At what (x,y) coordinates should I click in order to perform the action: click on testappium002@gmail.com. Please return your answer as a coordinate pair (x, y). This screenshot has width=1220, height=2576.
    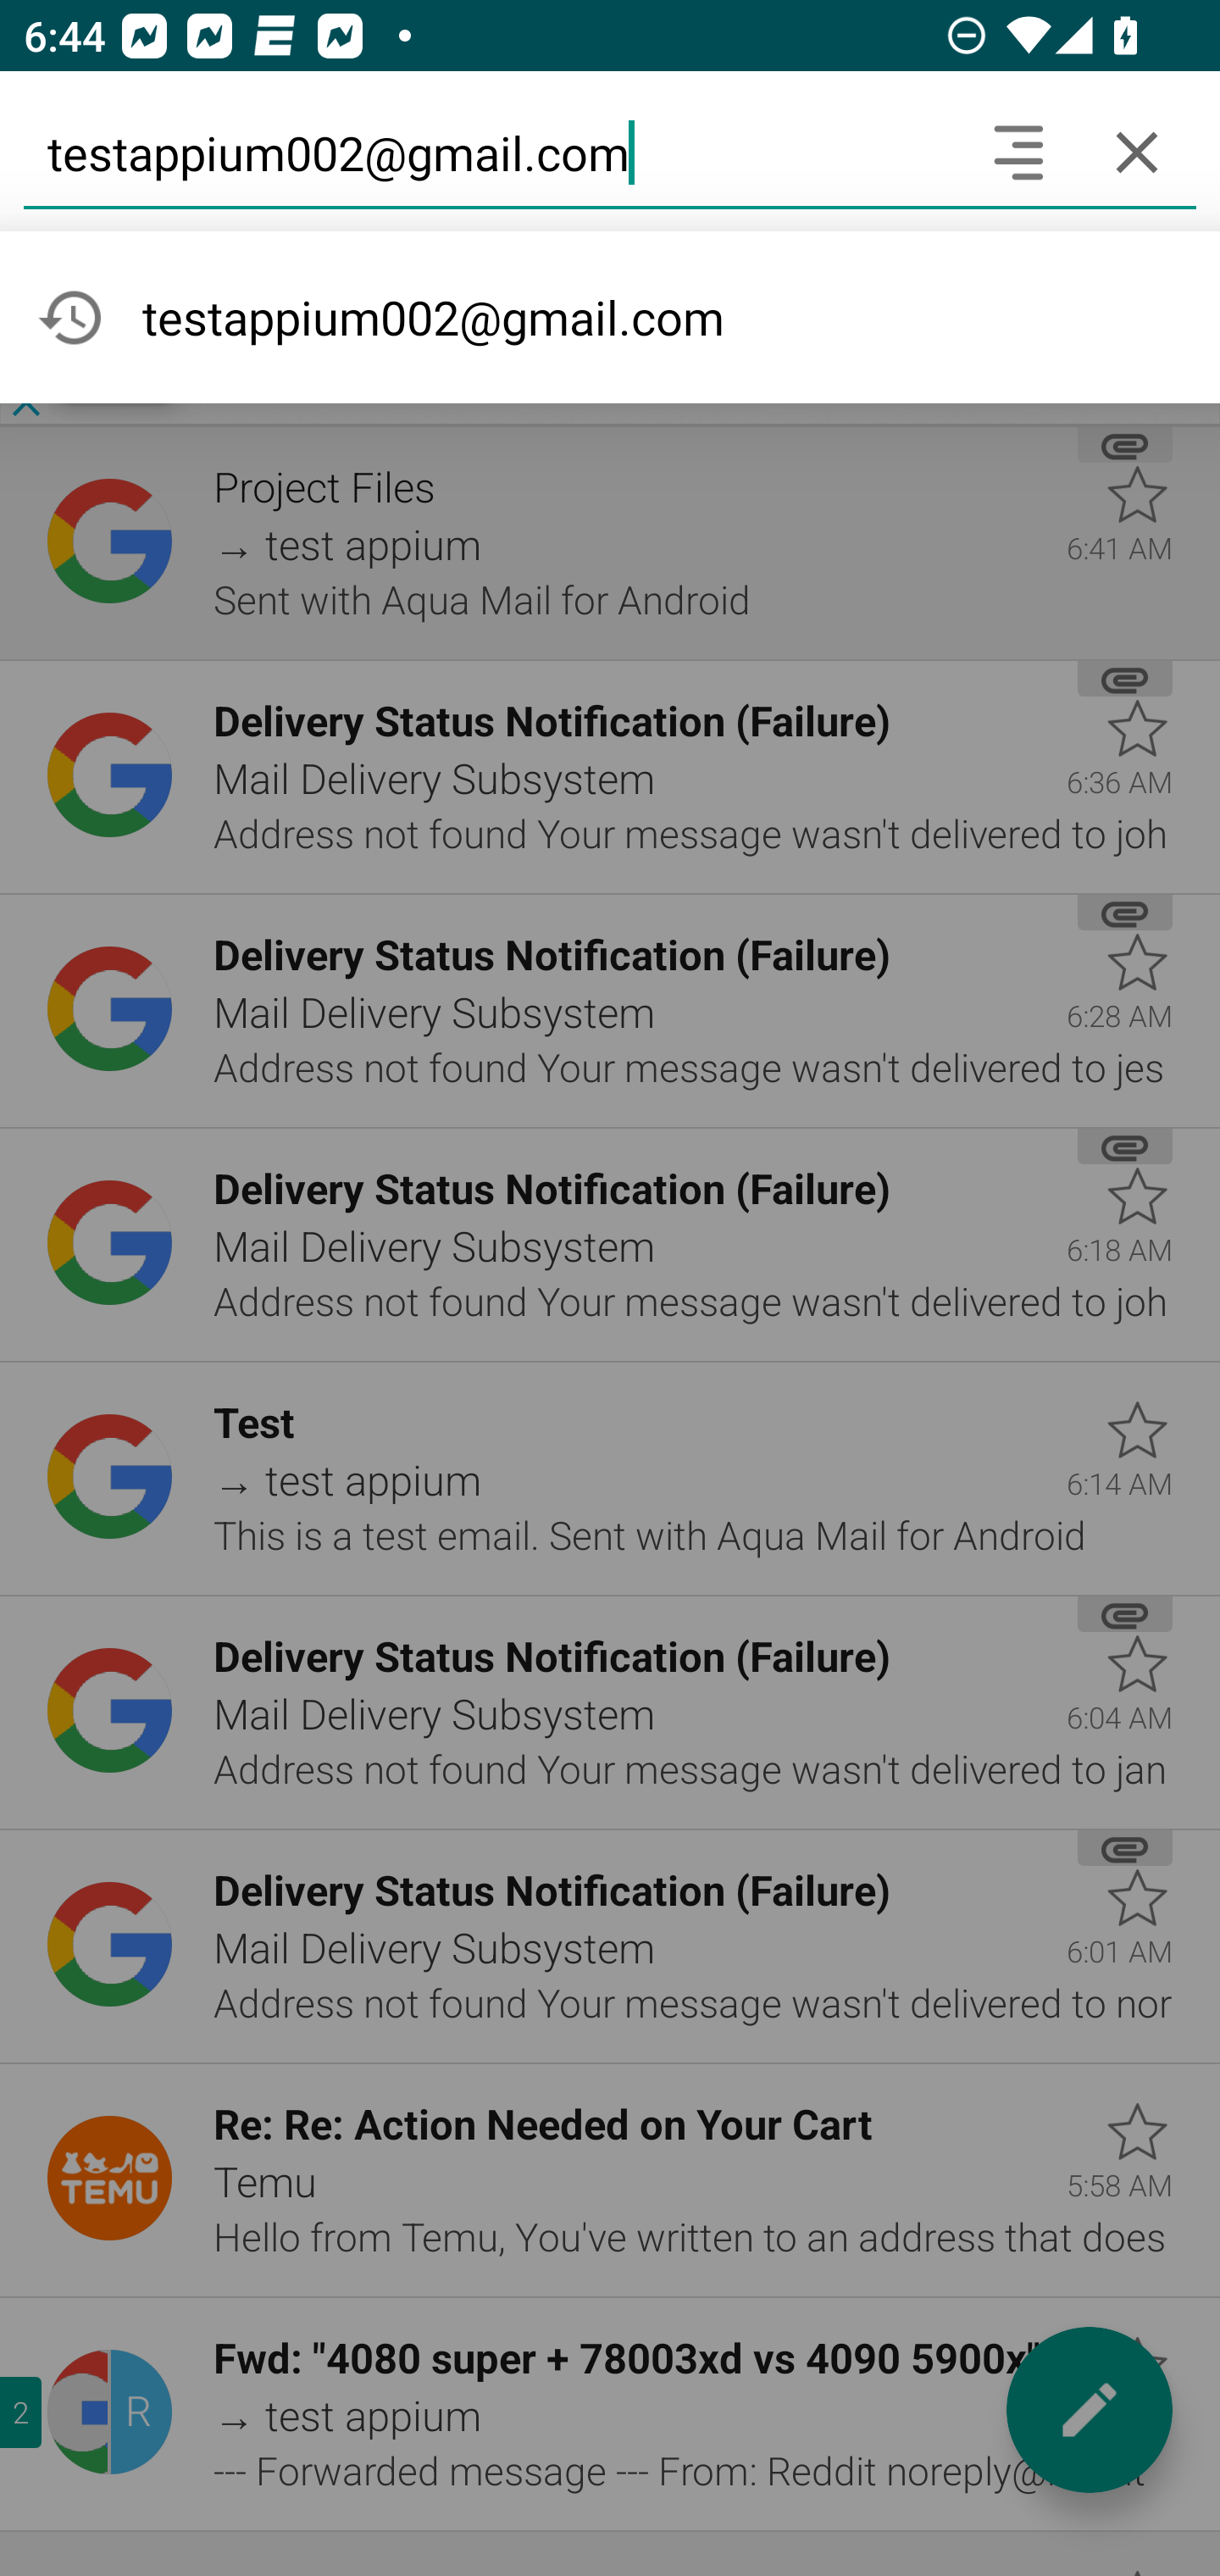
    Looking at the image, I should click on (491, 152).